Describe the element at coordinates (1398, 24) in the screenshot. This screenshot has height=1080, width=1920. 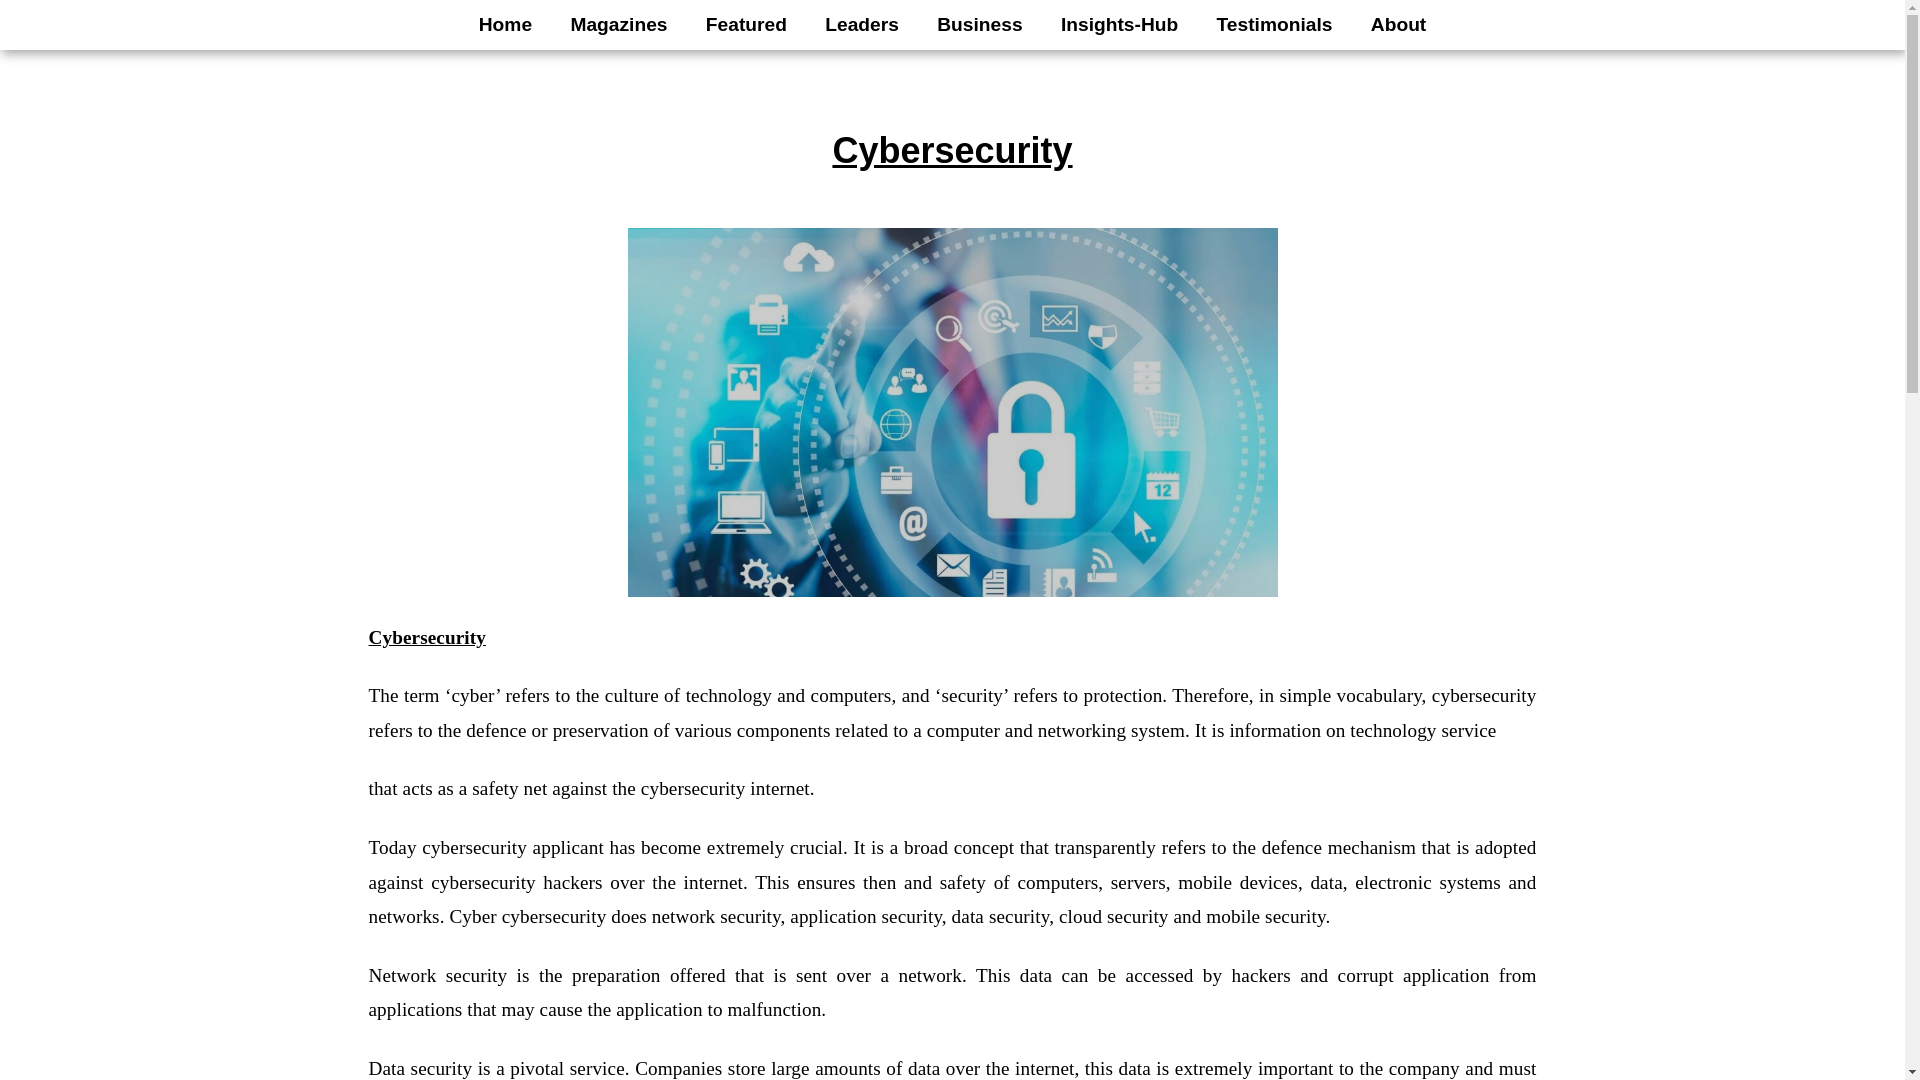
I see `About` at that location.